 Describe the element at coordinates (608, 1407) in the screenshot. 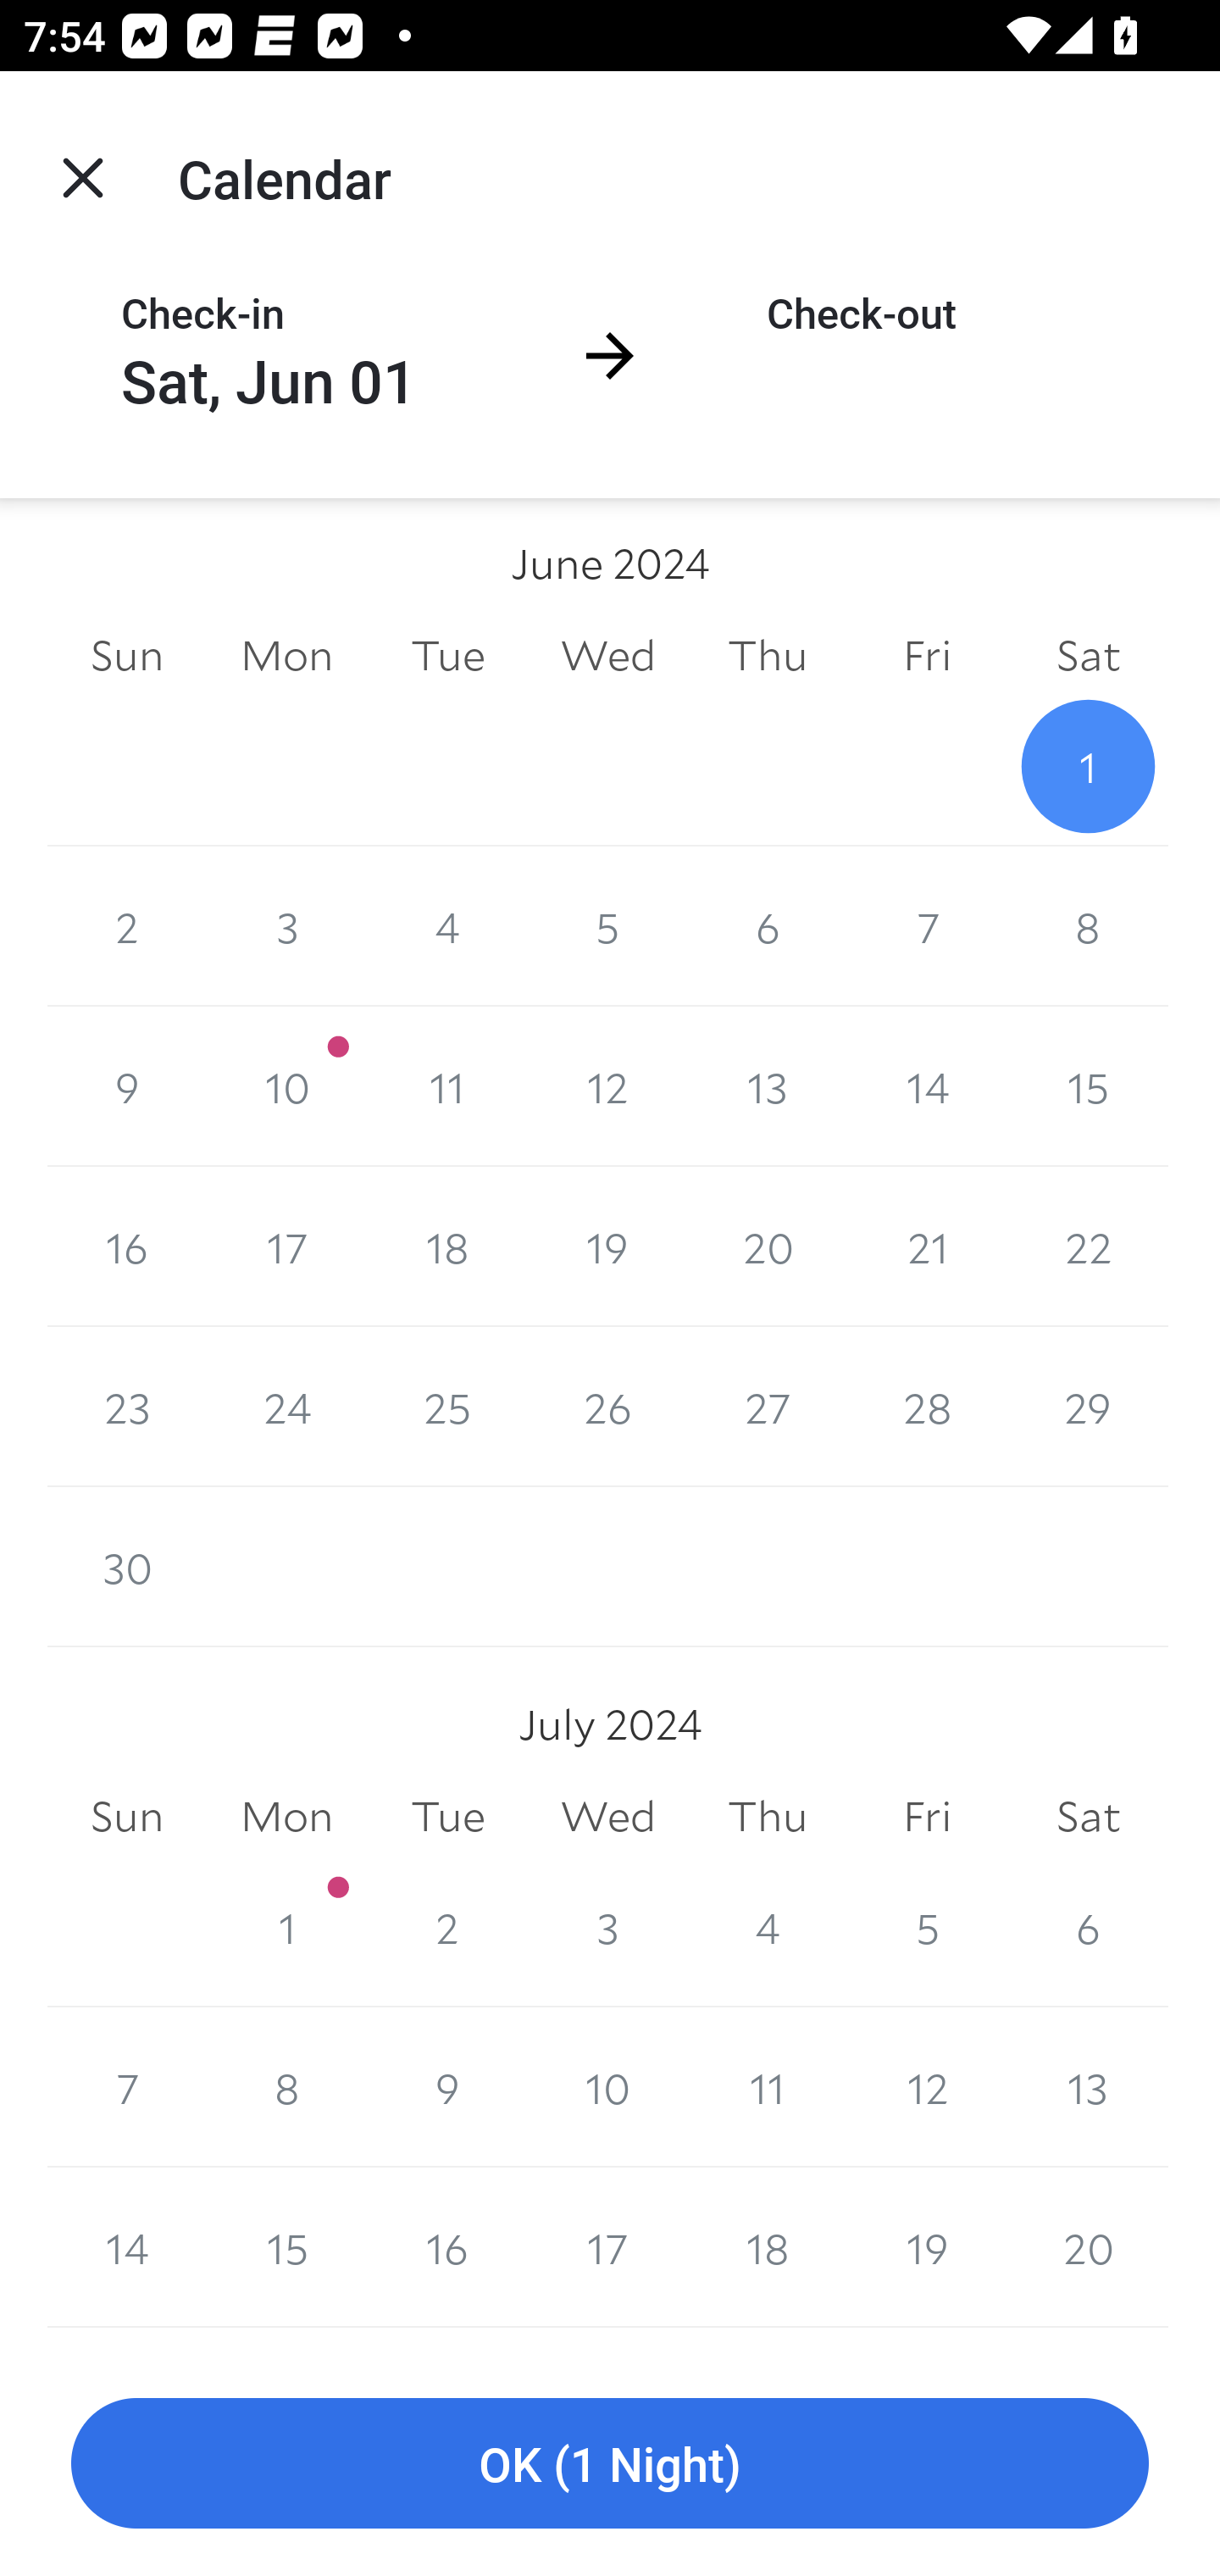

I see `26 26 June 2024` at that location.